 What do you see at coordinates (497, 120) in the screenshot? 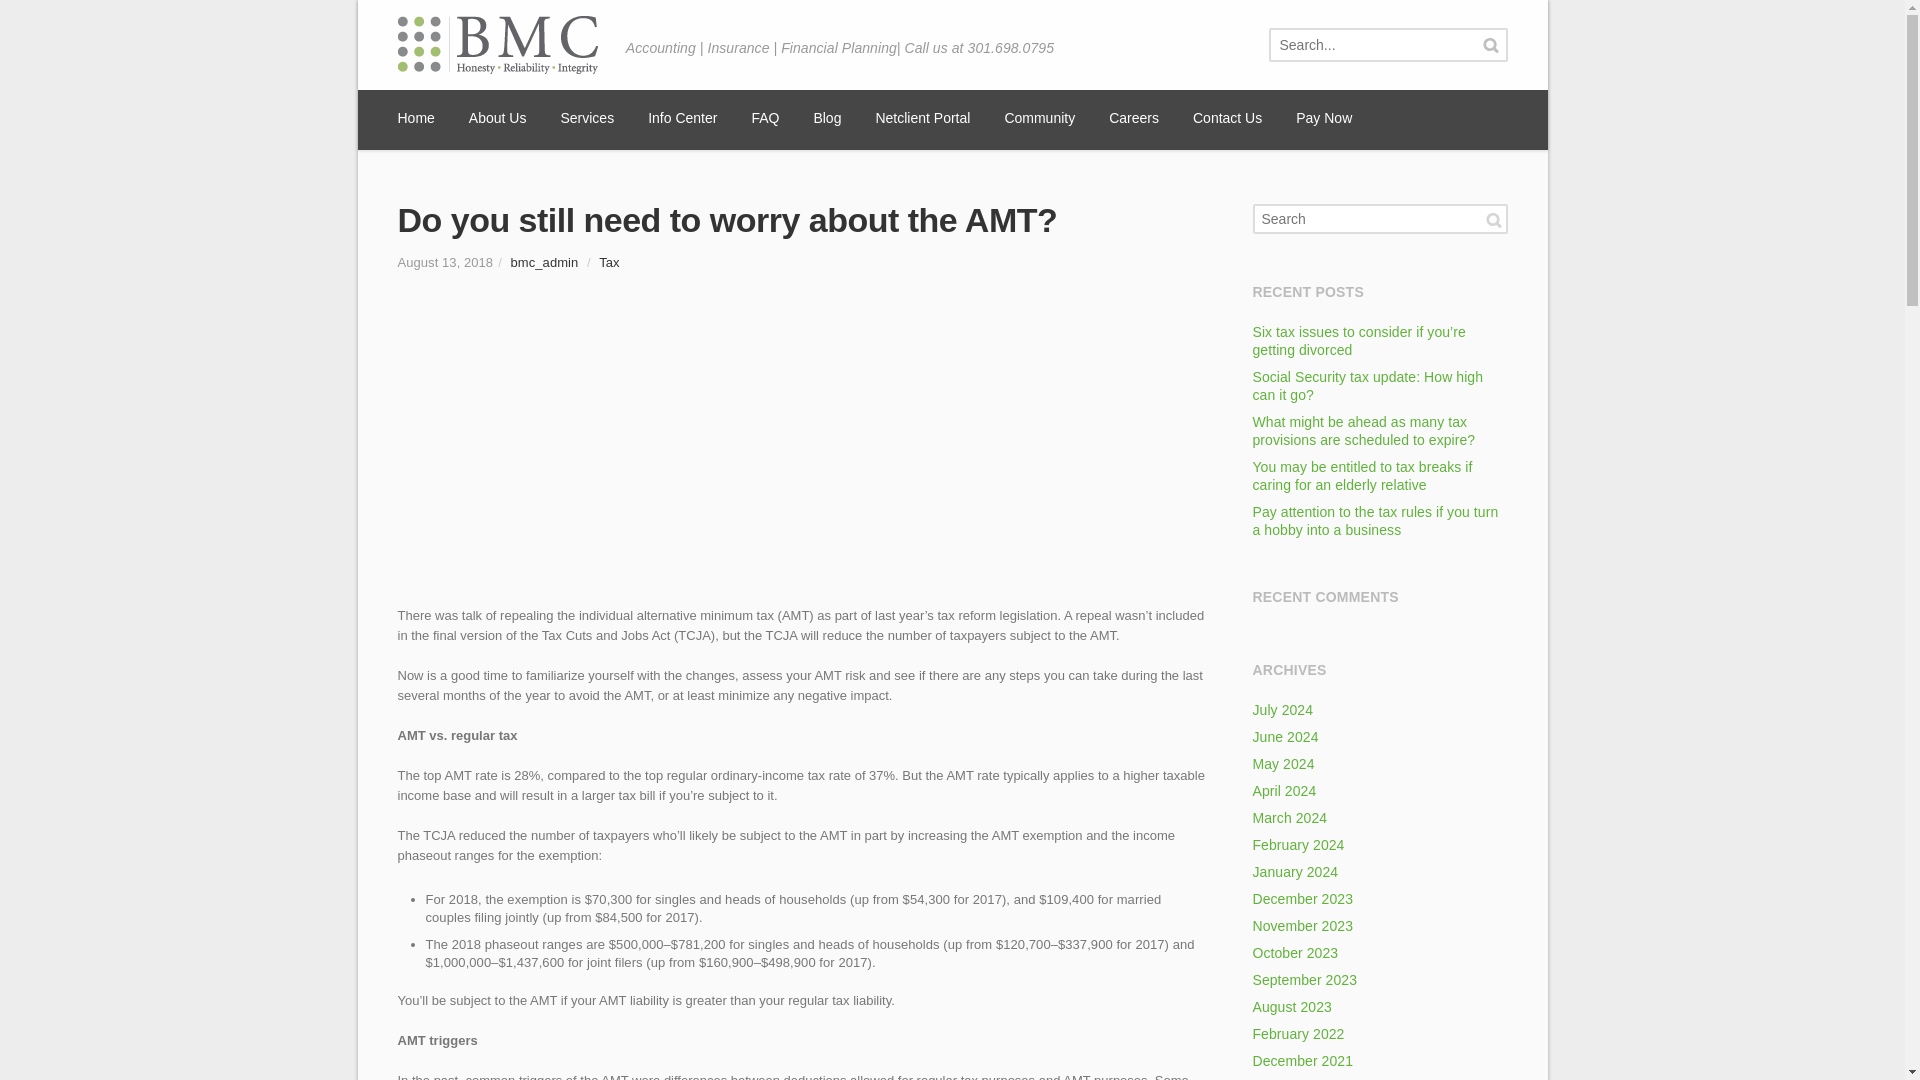
I see `About Us` at bounding box center [497, 120].